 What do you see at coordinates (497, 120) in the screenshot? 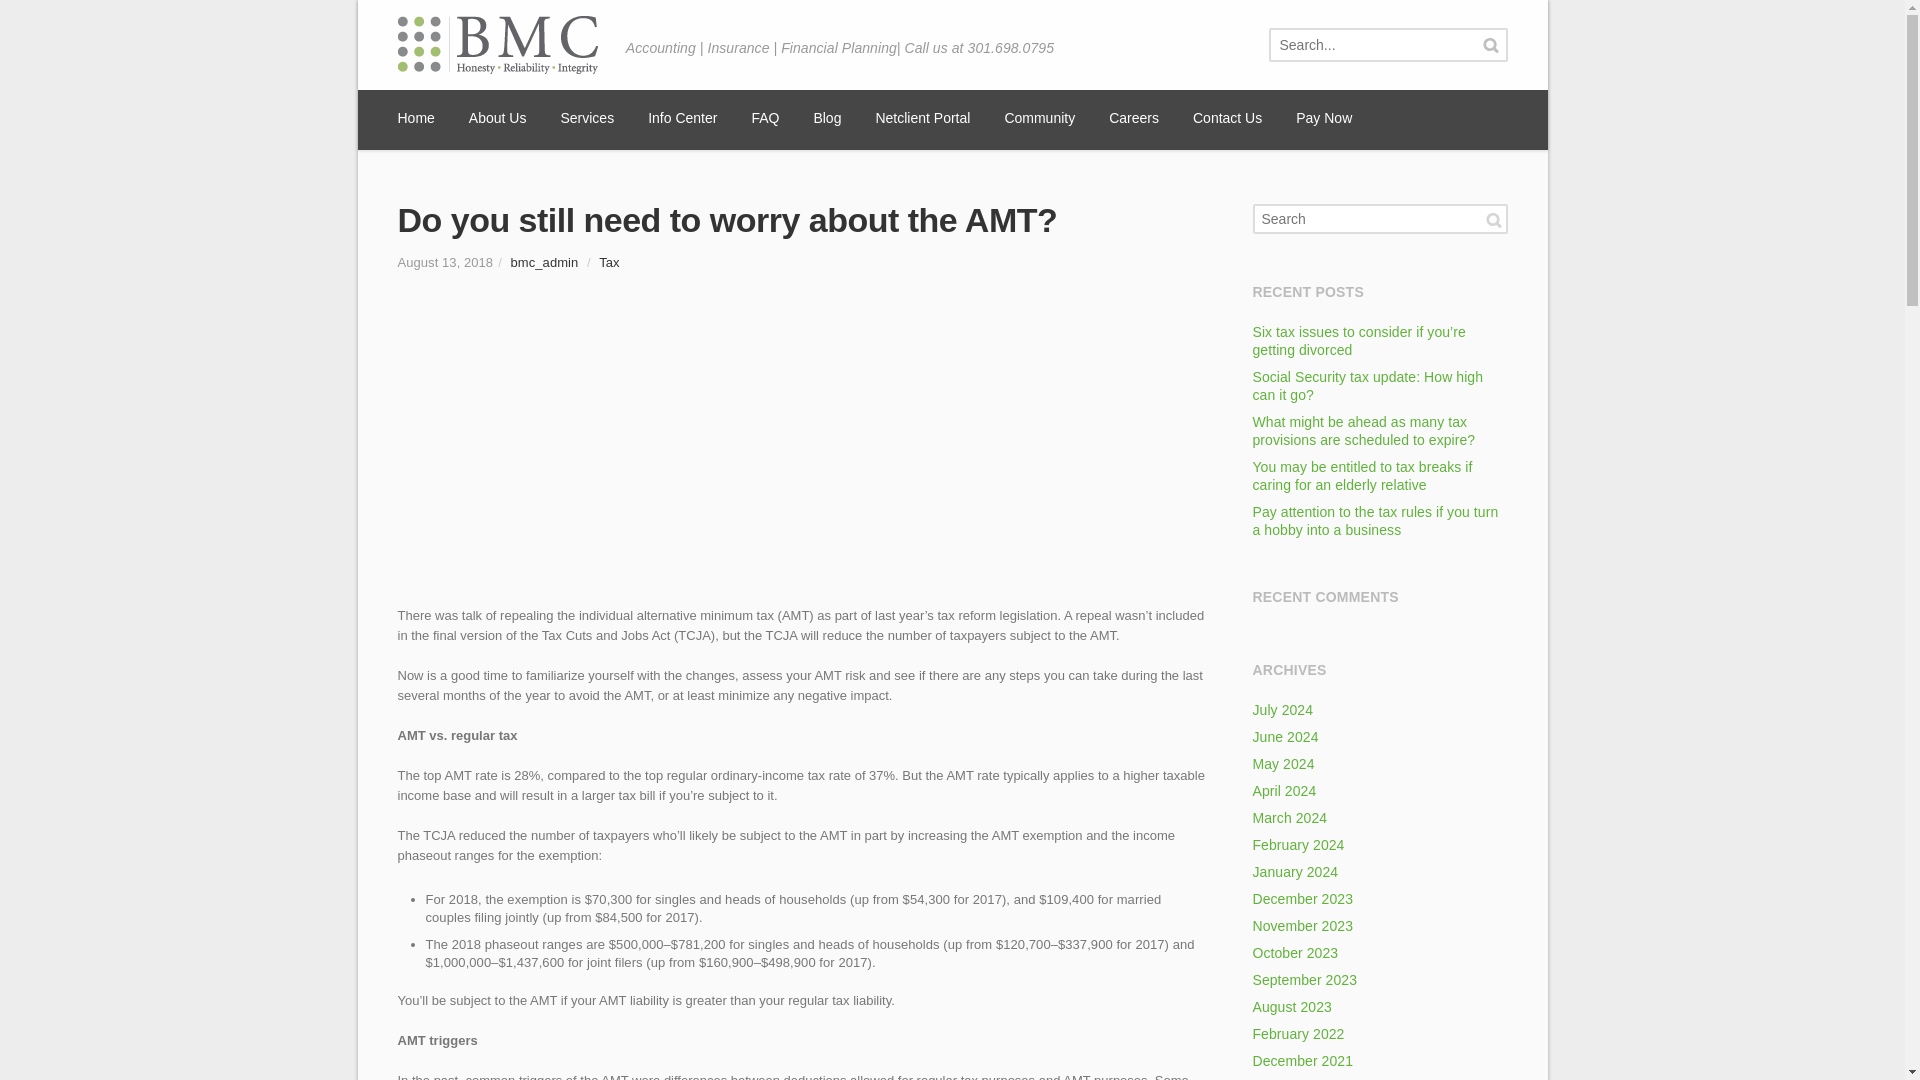
I see `About Us` at bounding box center [497, 120].